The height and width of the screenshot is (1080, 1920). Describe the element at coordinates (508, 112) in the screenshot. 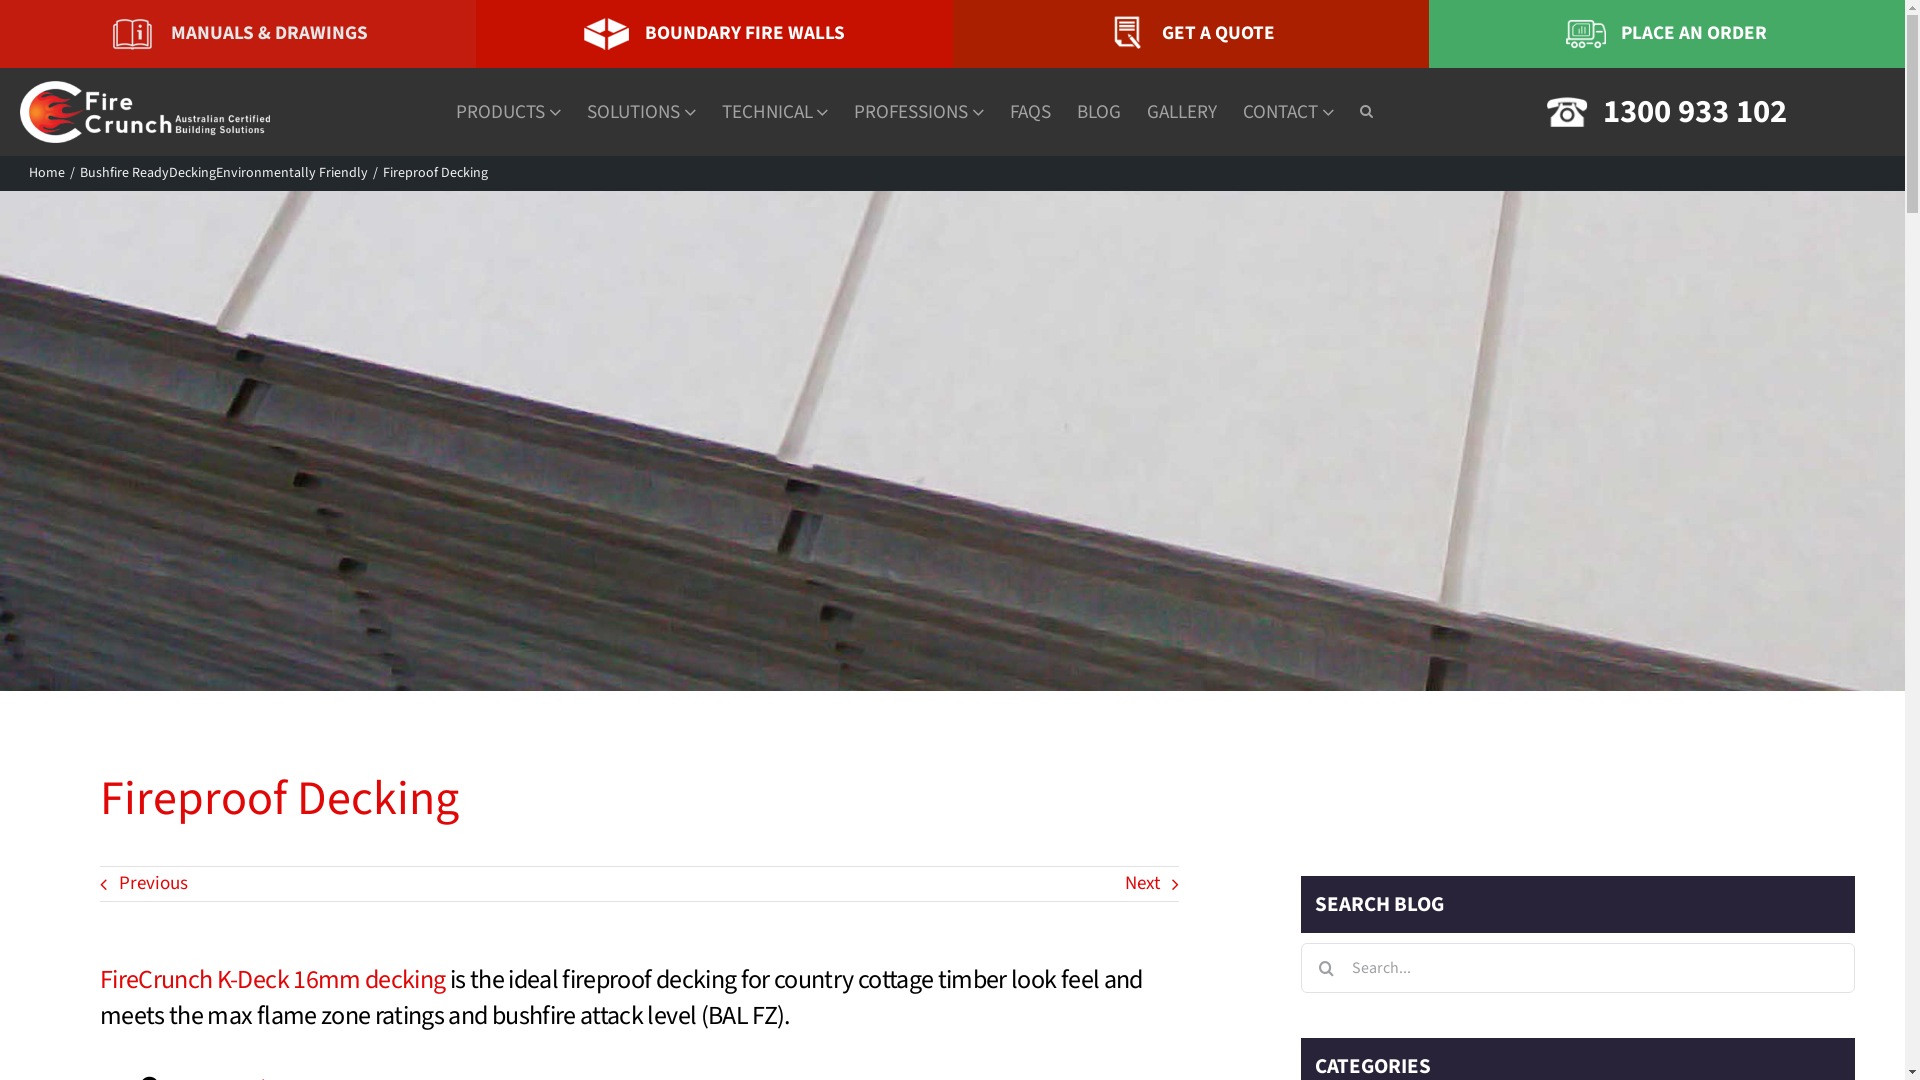

I see `PRODUCTS` at that location.